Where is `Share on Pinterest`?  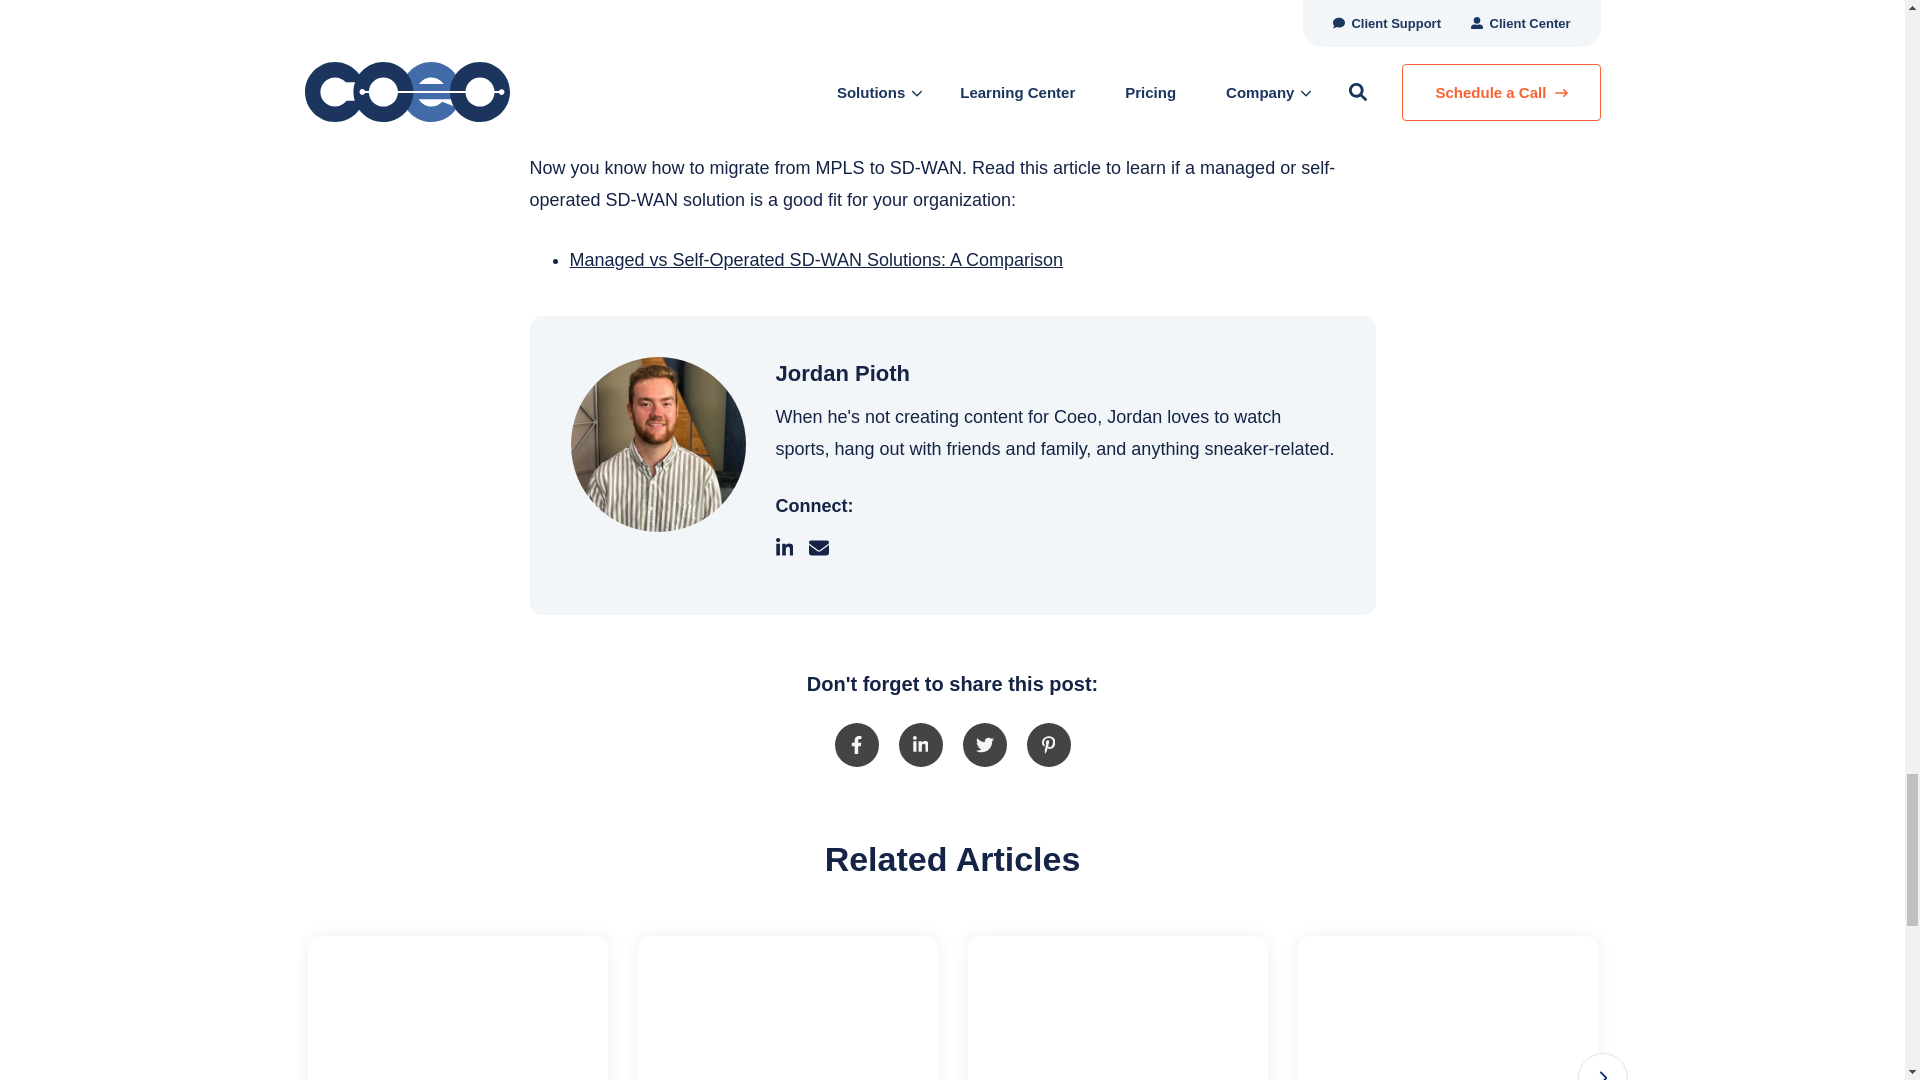
Share on Pinterest is located at coordinates (1047, 744).